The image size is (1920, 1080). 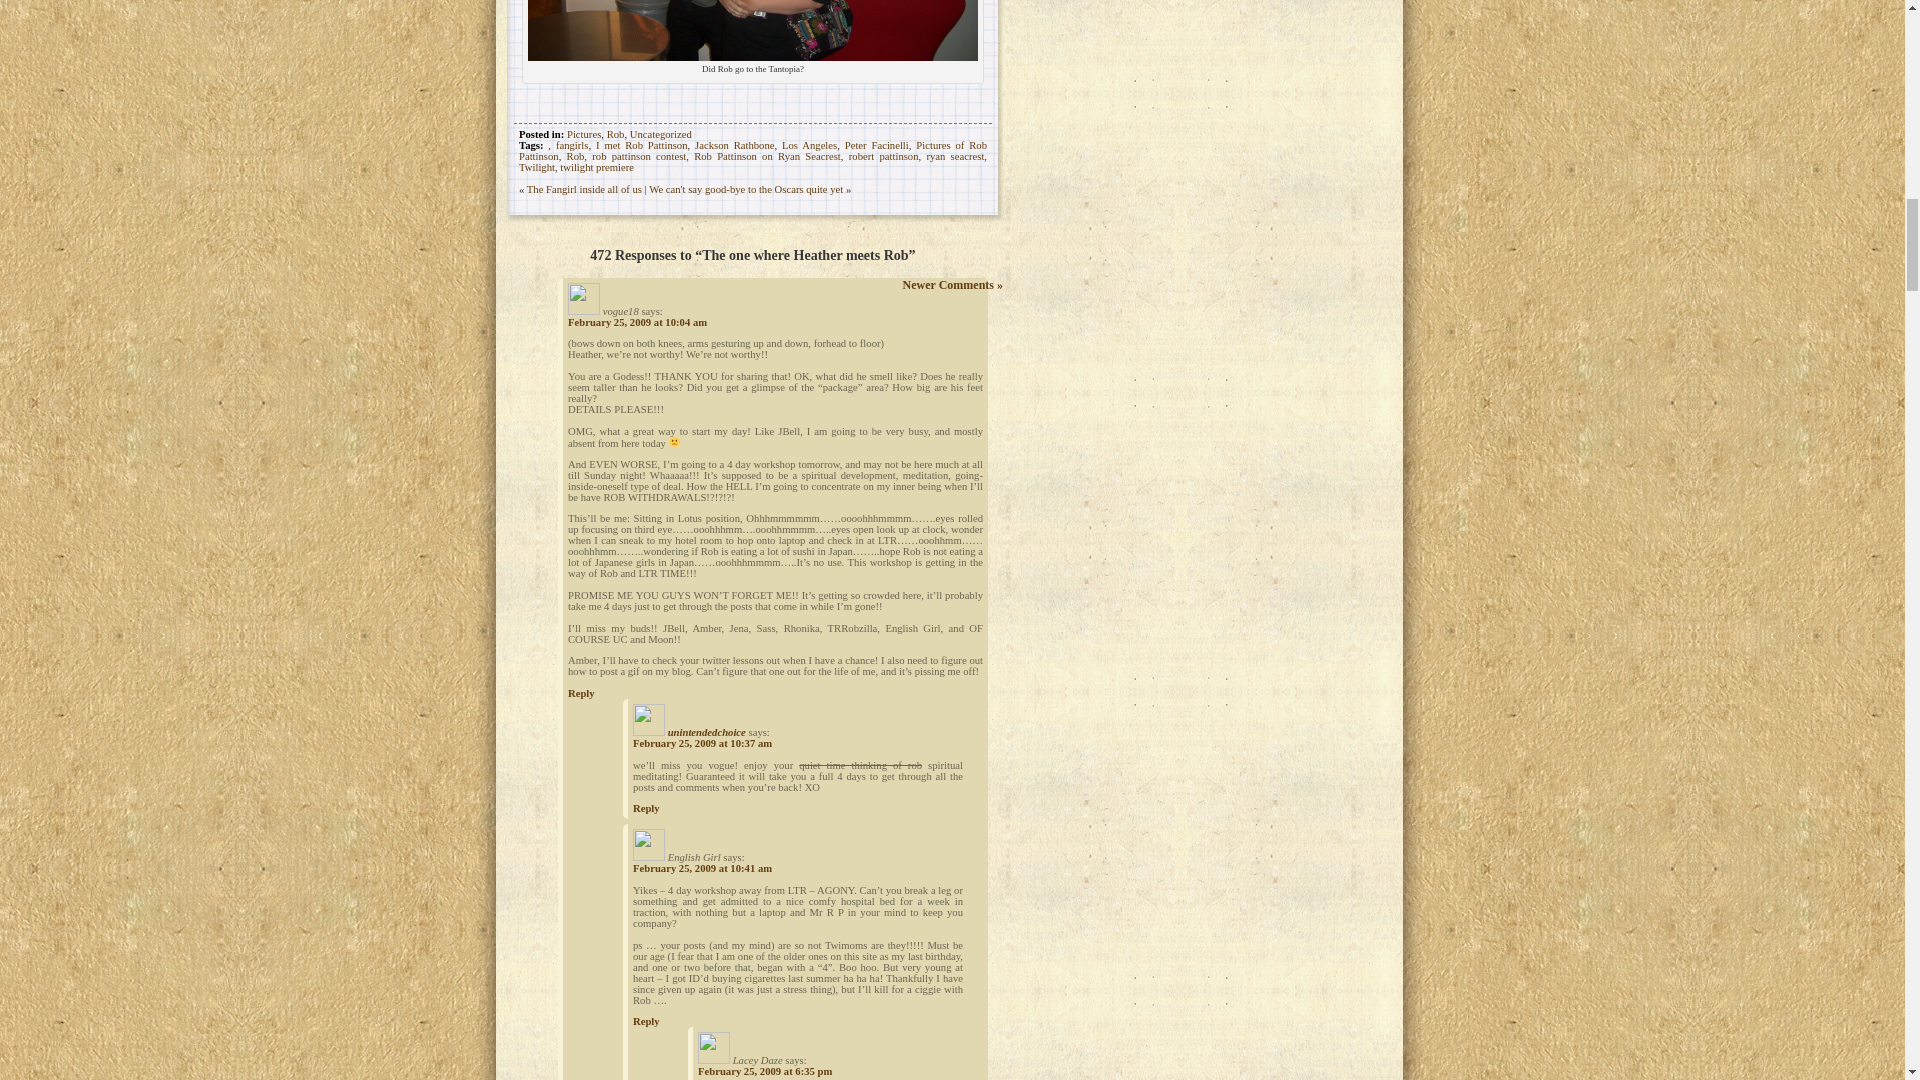 I want to click on Reply, so click(x=582, y=692).